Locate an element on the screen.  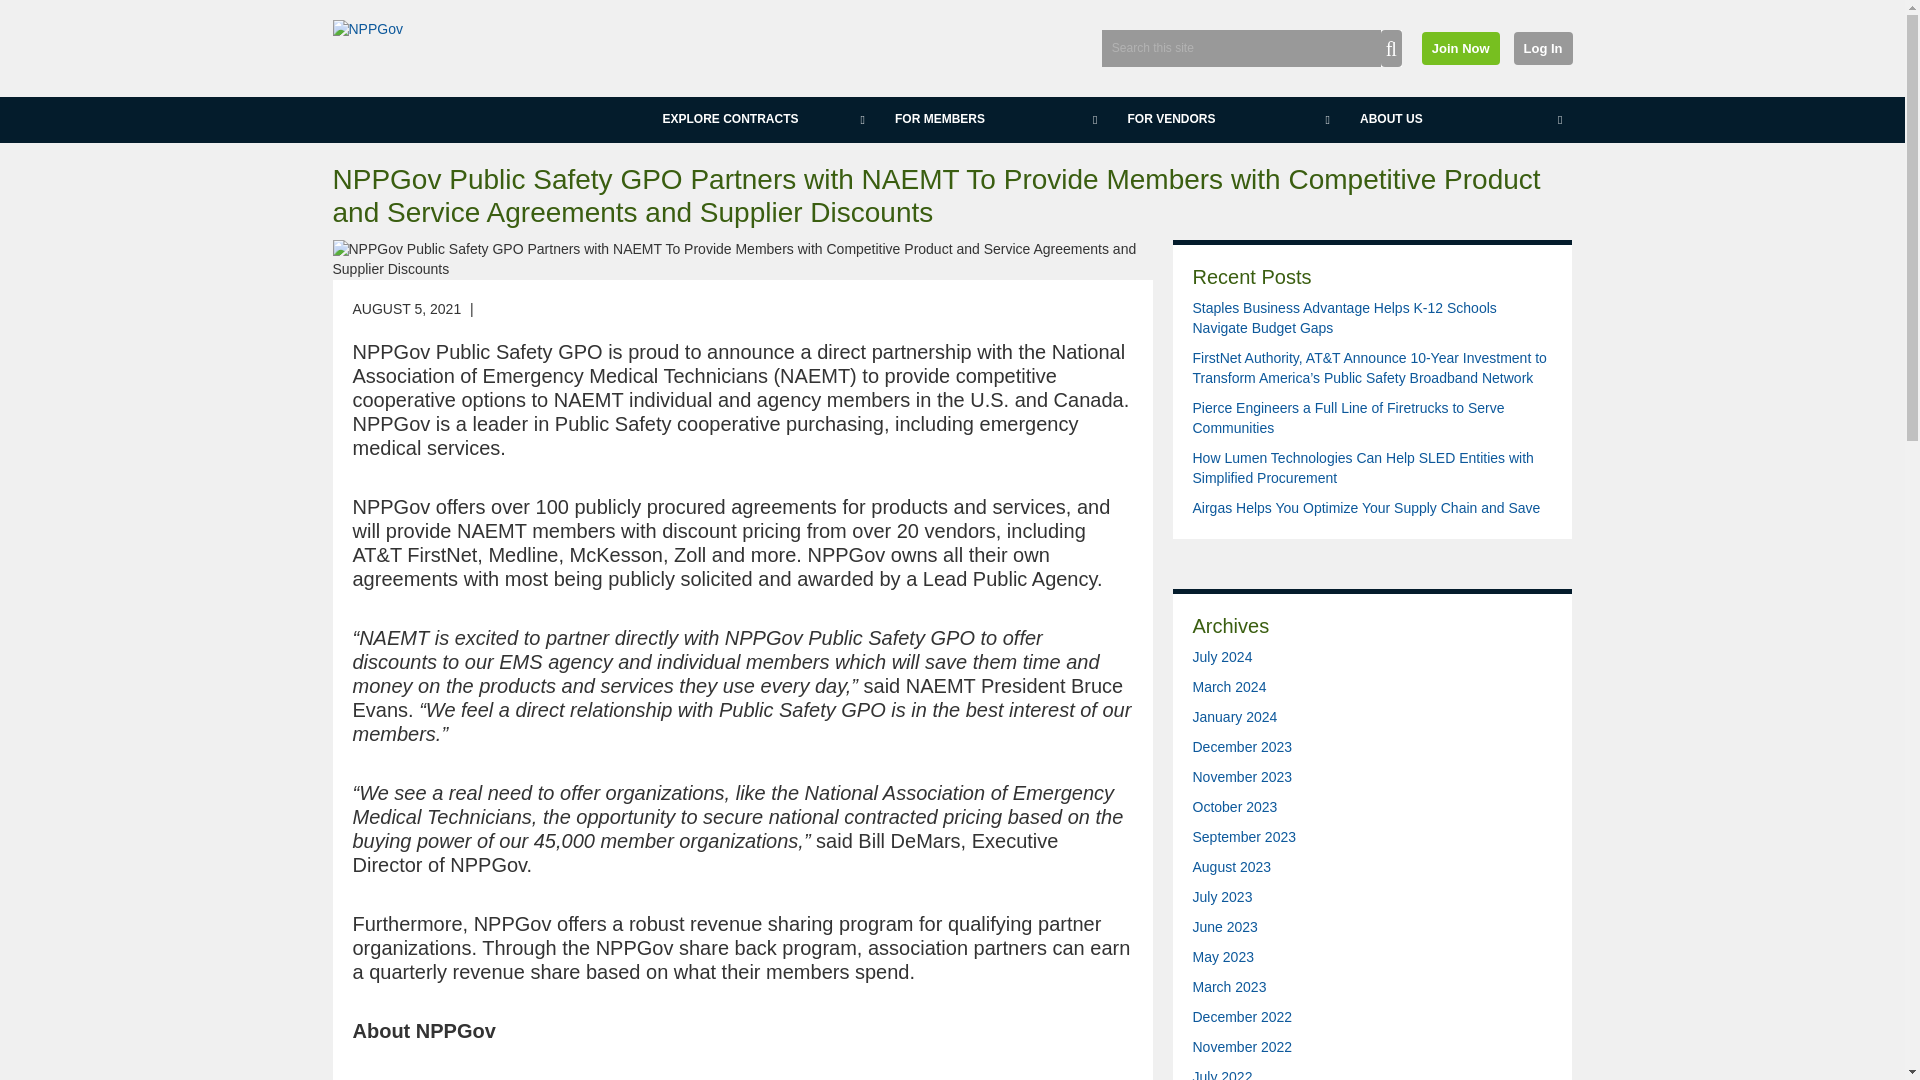
EXPLORE CONTRACTS is located at coordinates (758, 120).